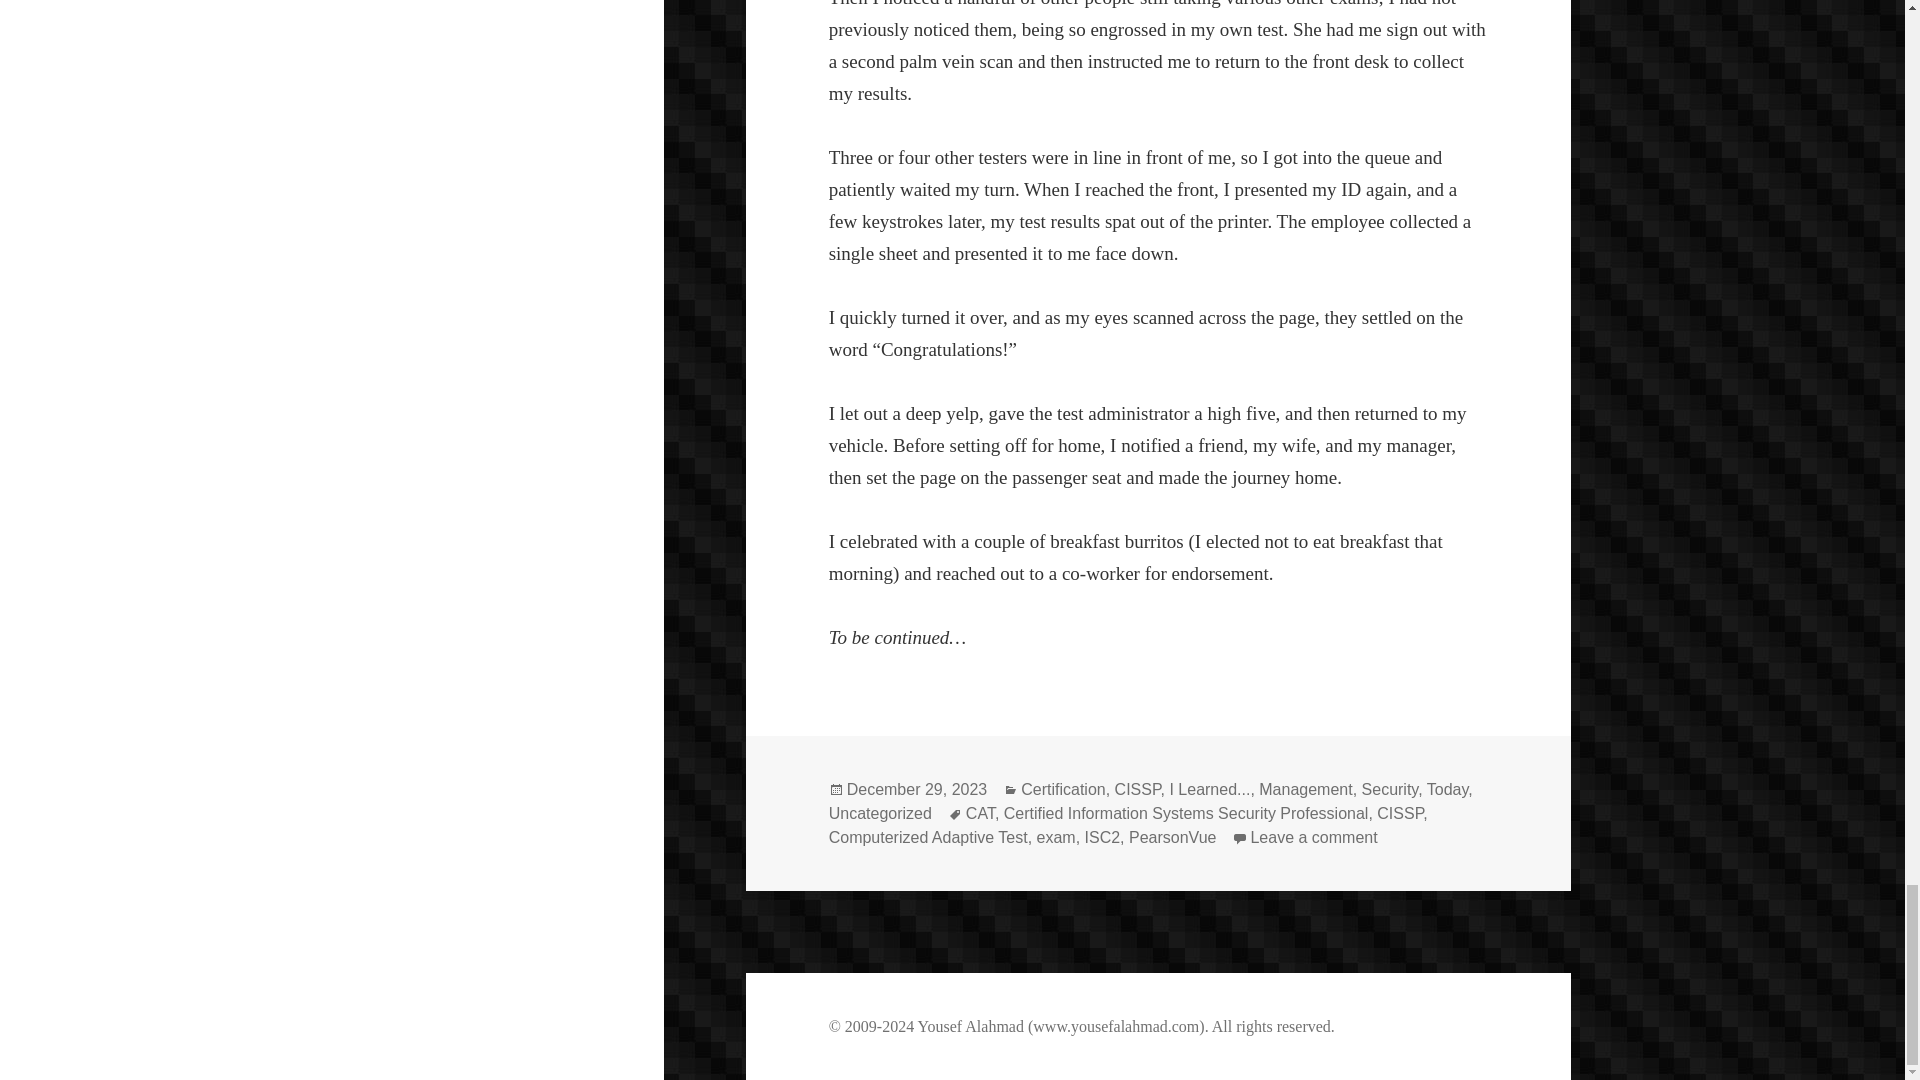  Describe the element at coordinates (928, 838) in the screenshot. I see `Computerized Adaptive Test` at that location.